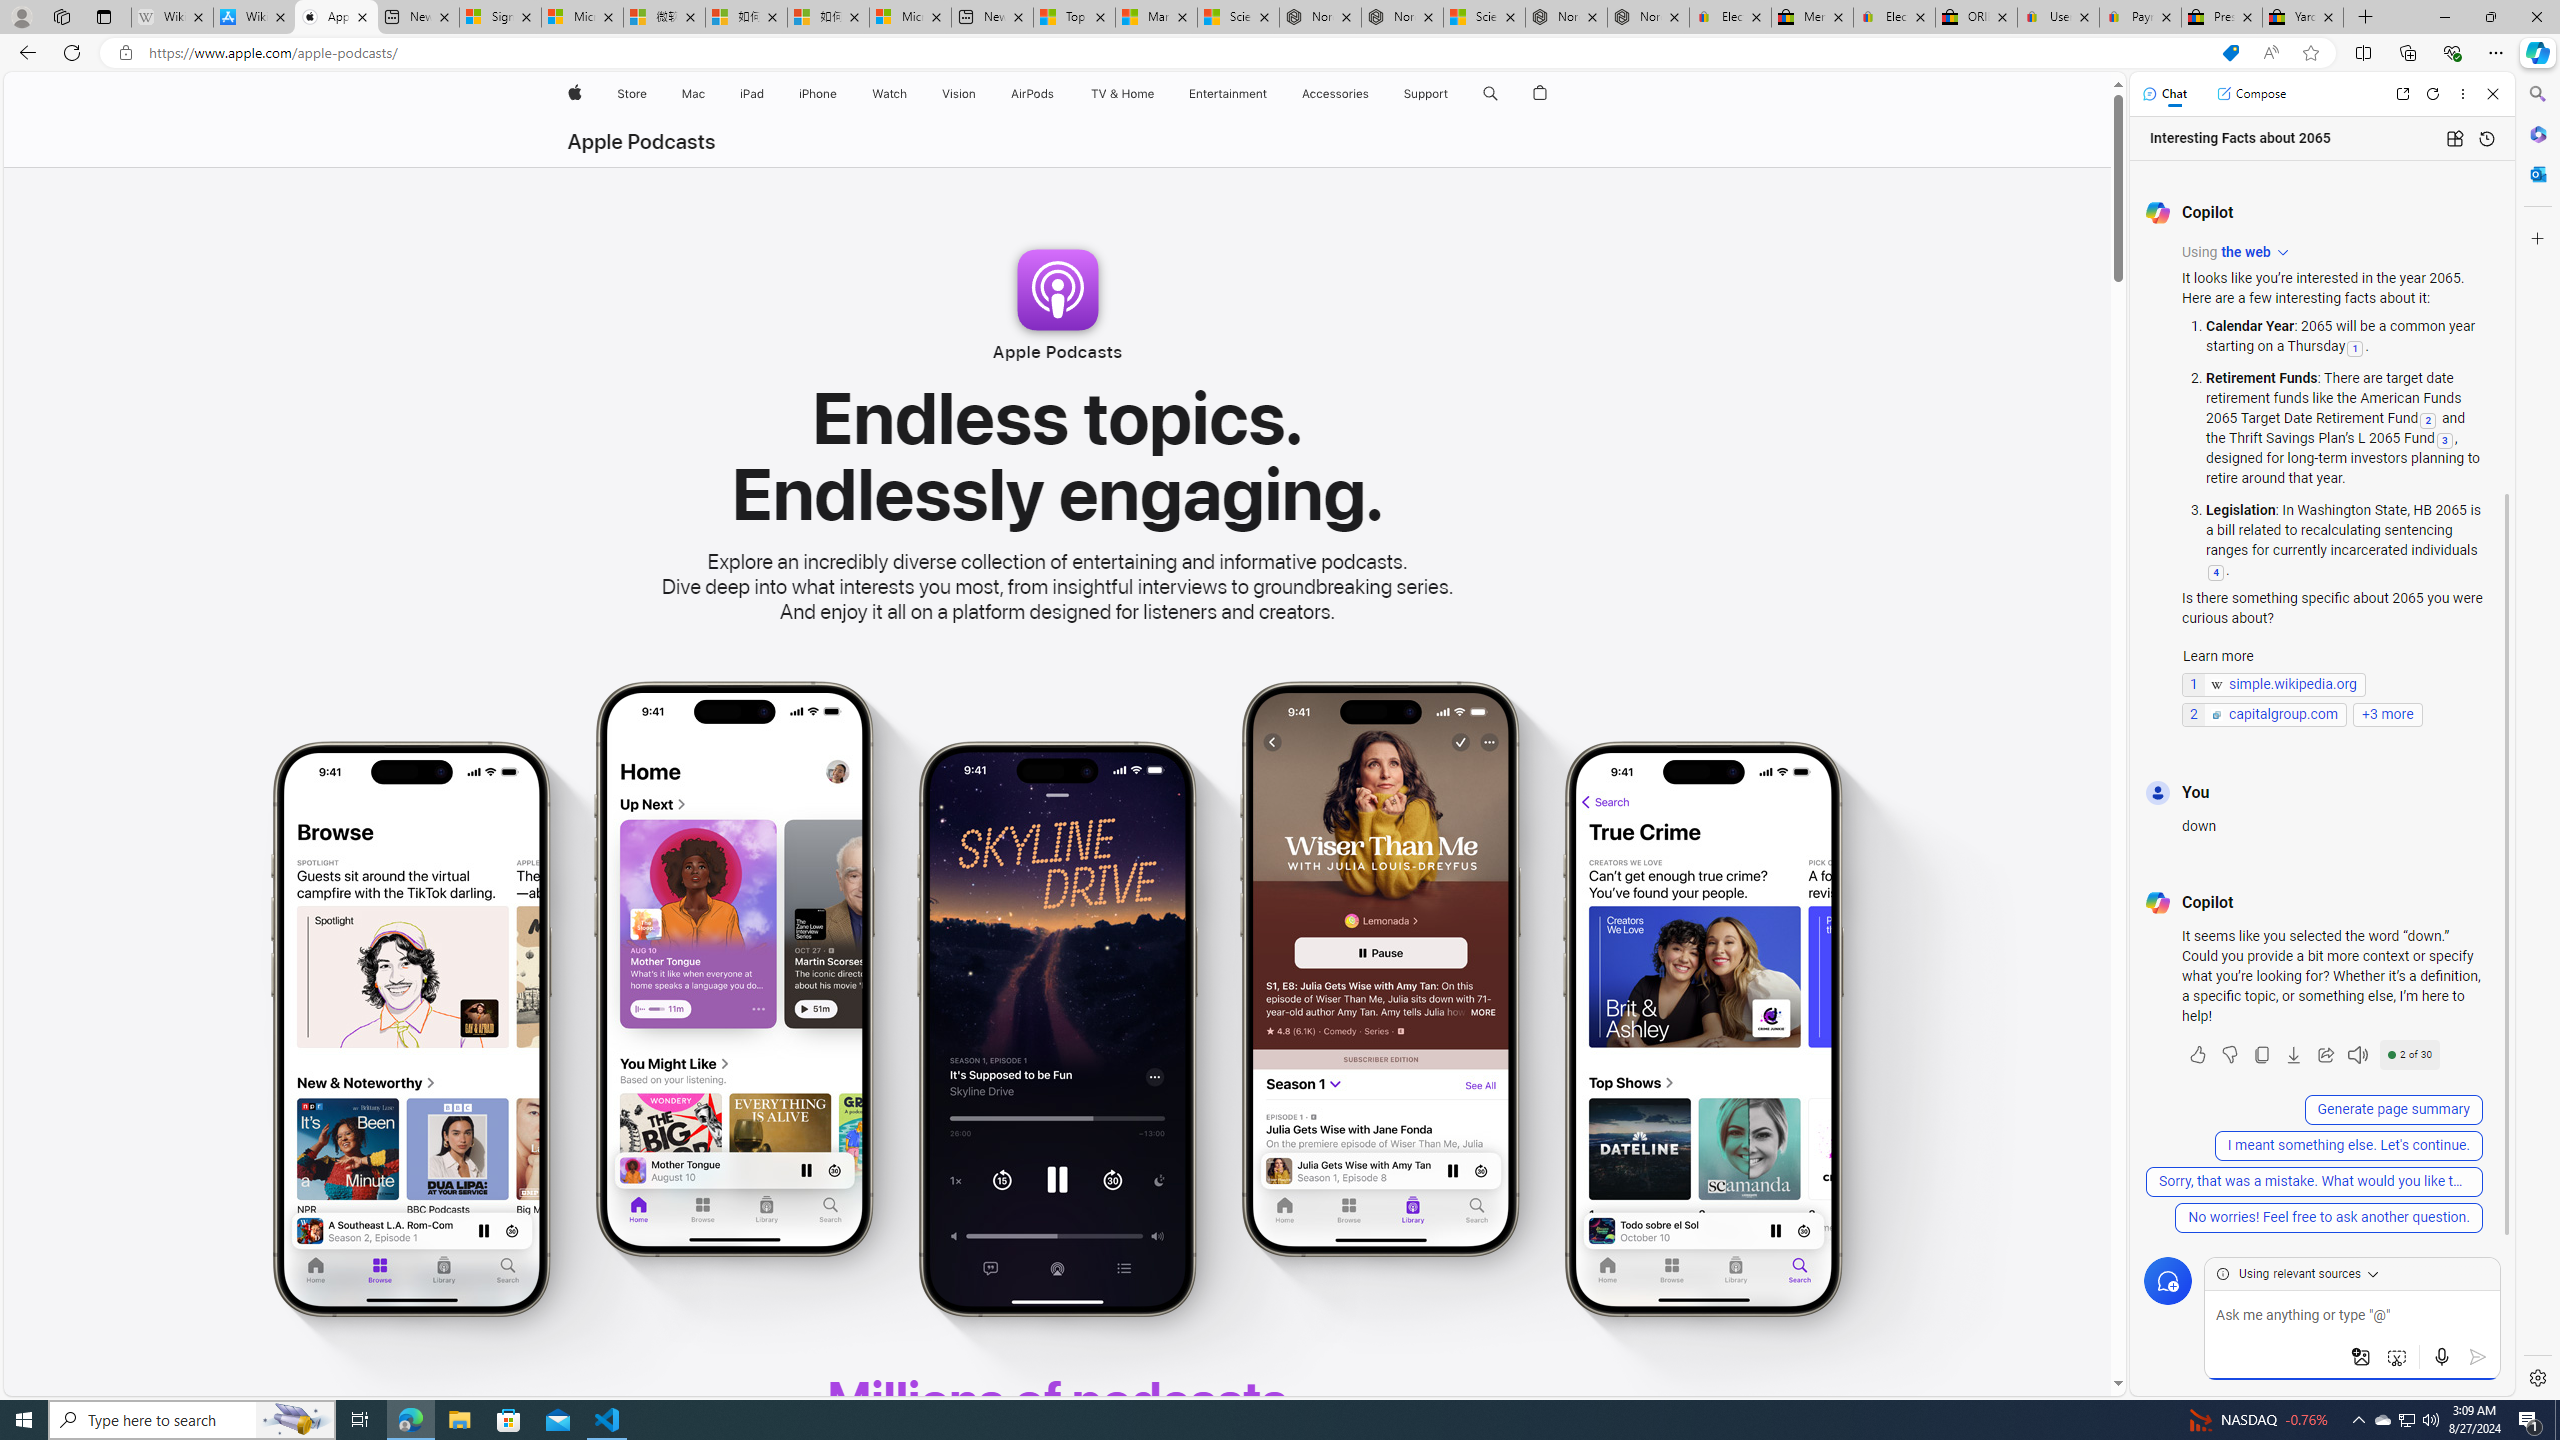 This screenshot has height=1440, width=2560. What do you see at coordinates (1334, 94) in the screenshot?
I see `Accessories` at bounding box center [1334, 94].